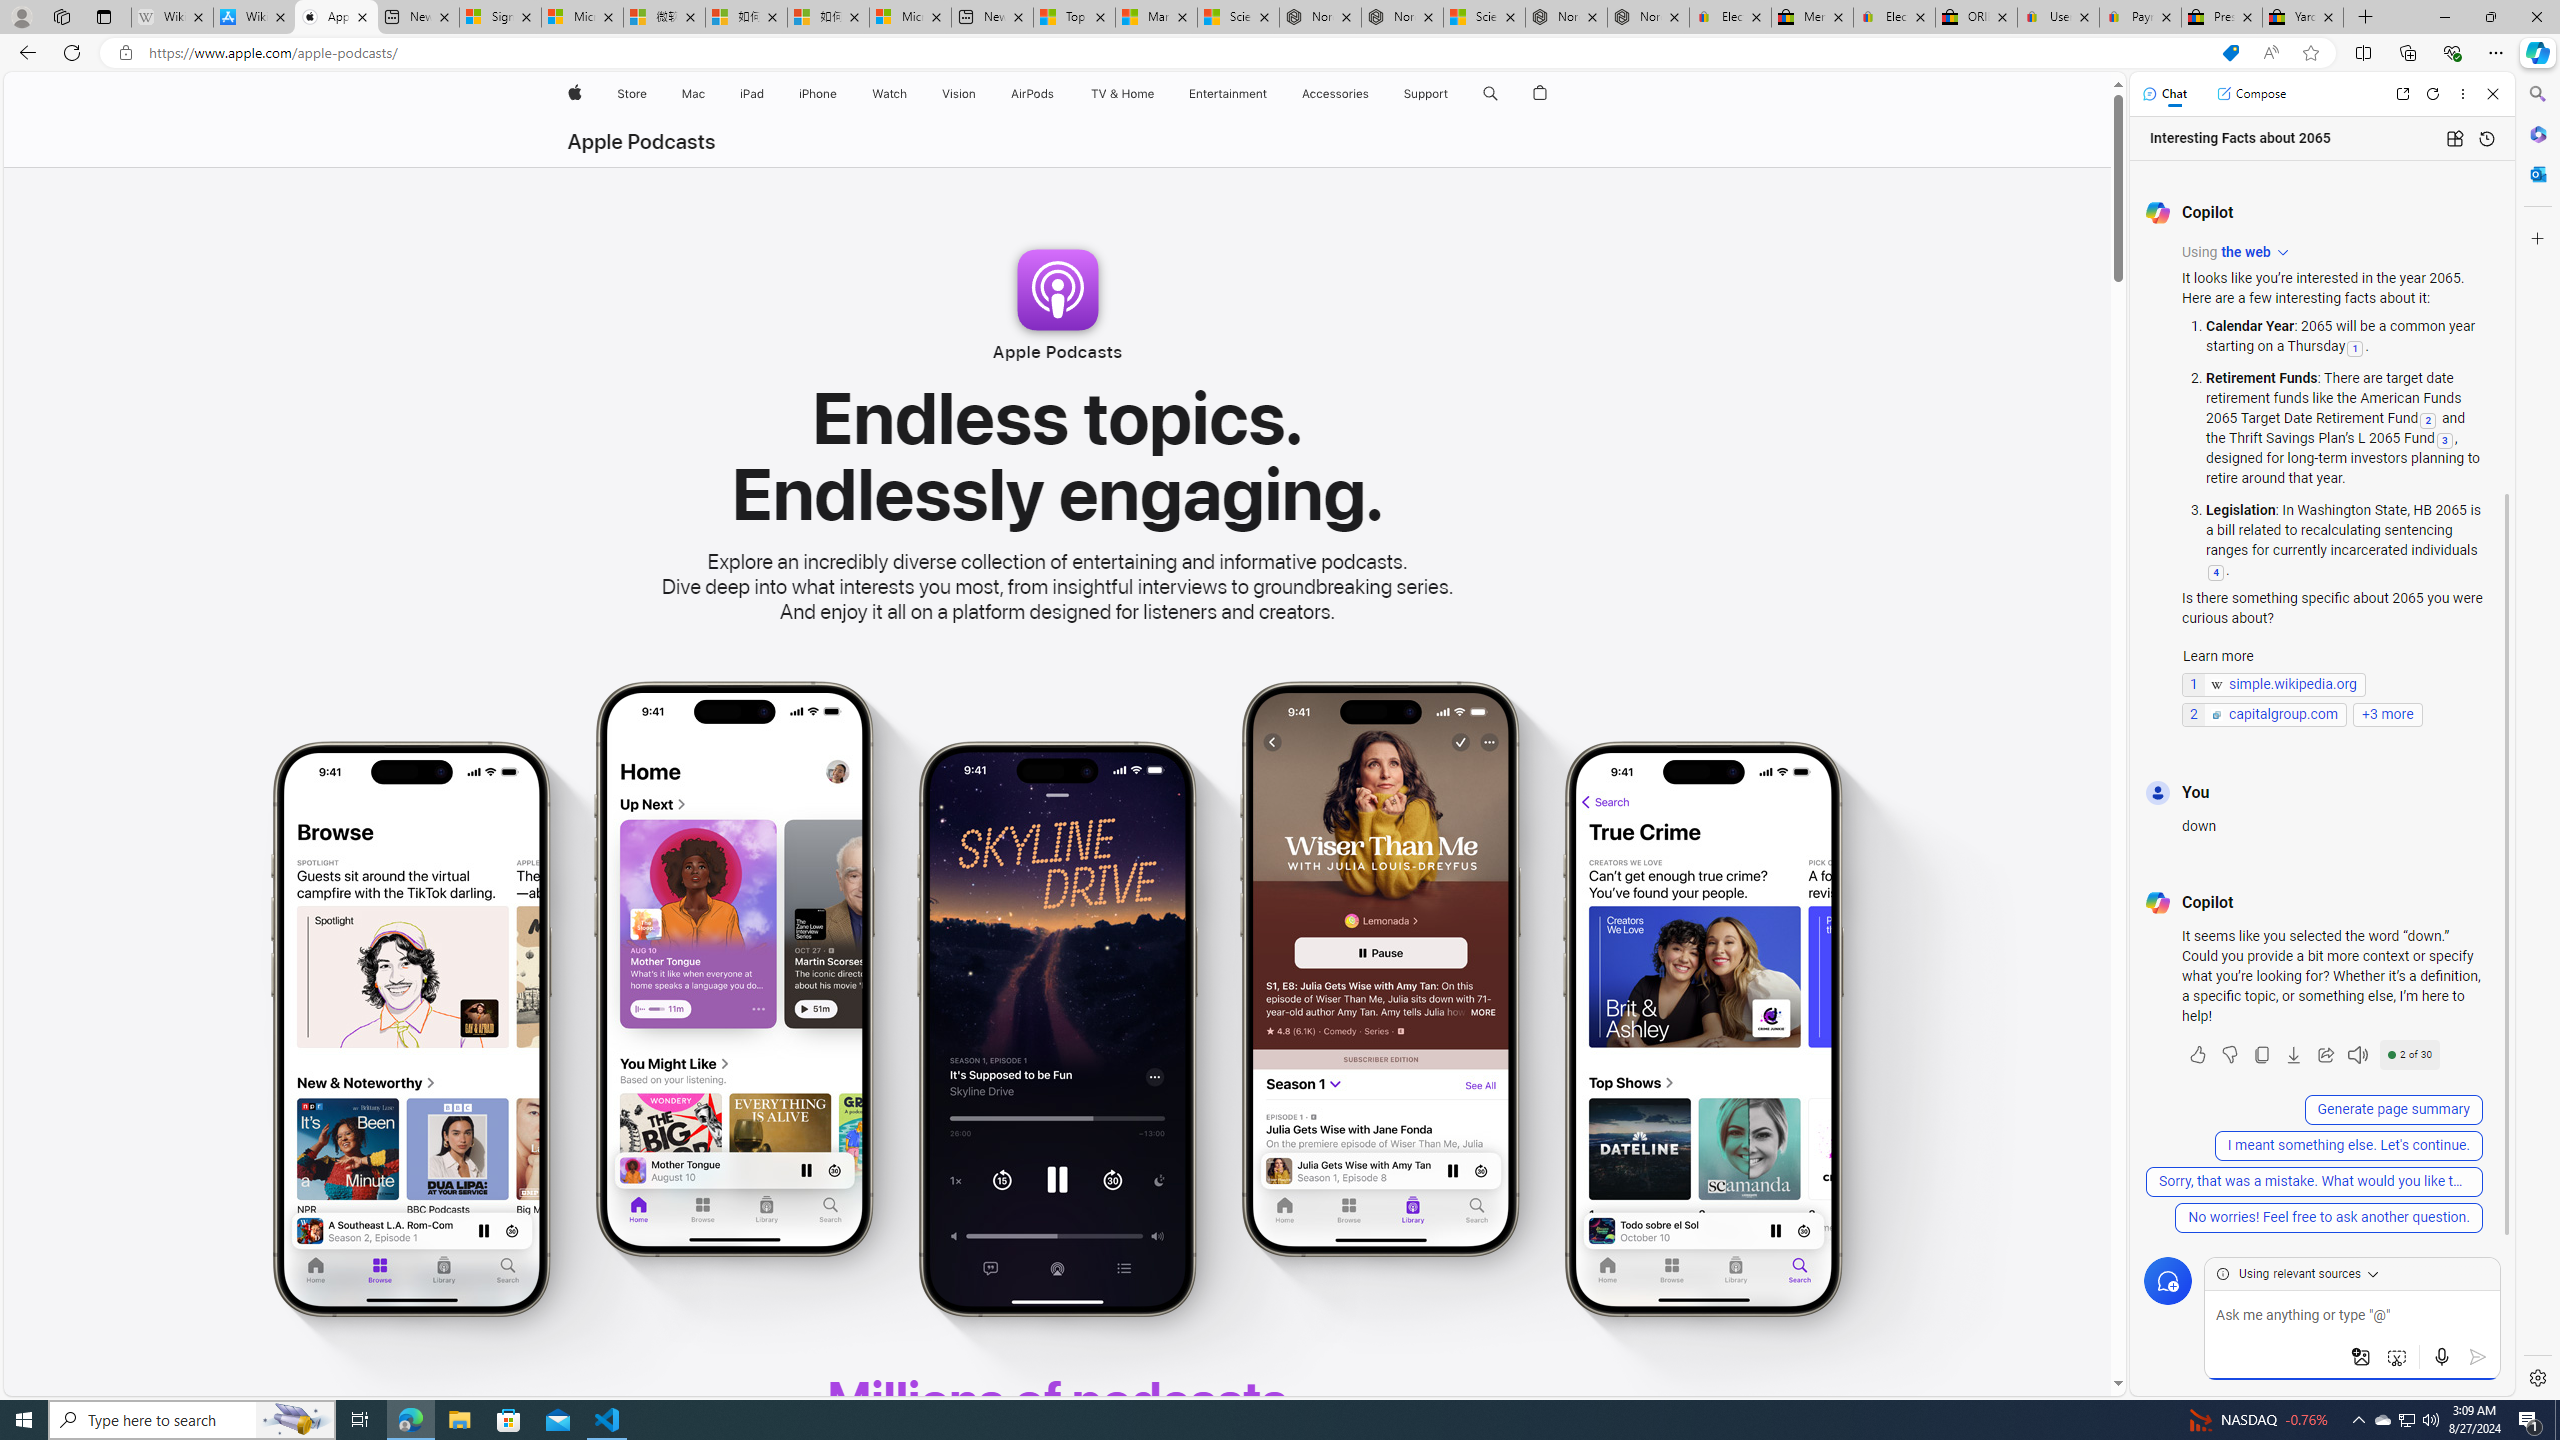 This screenshot has height=1440, width=2560. What do you see at coordinates (1334, 94) in the screenshot?
I see `Accessories` at bounding box center [1334, 94].